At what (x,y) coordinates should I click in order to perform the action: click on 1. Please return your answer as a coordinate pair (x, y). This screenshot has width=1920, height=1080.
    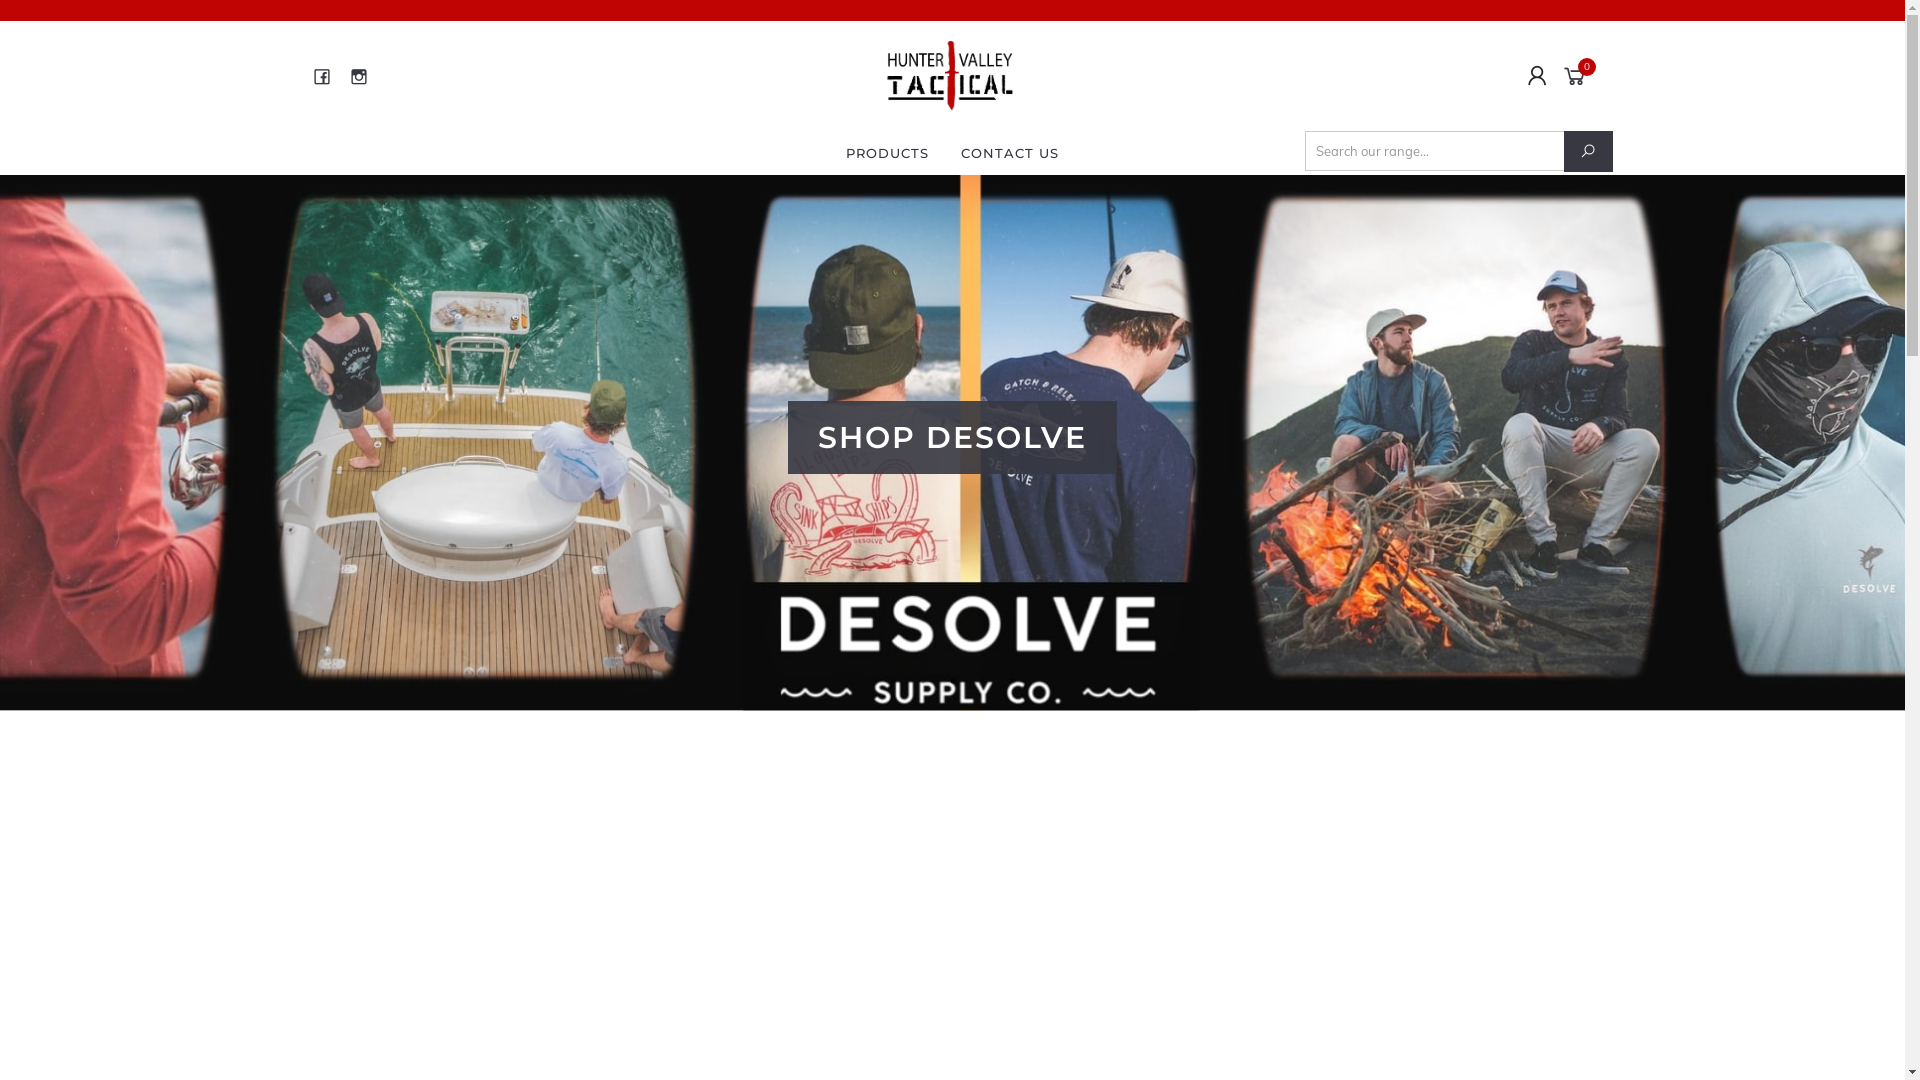
    Looking at the image, I should click on (892, 681).